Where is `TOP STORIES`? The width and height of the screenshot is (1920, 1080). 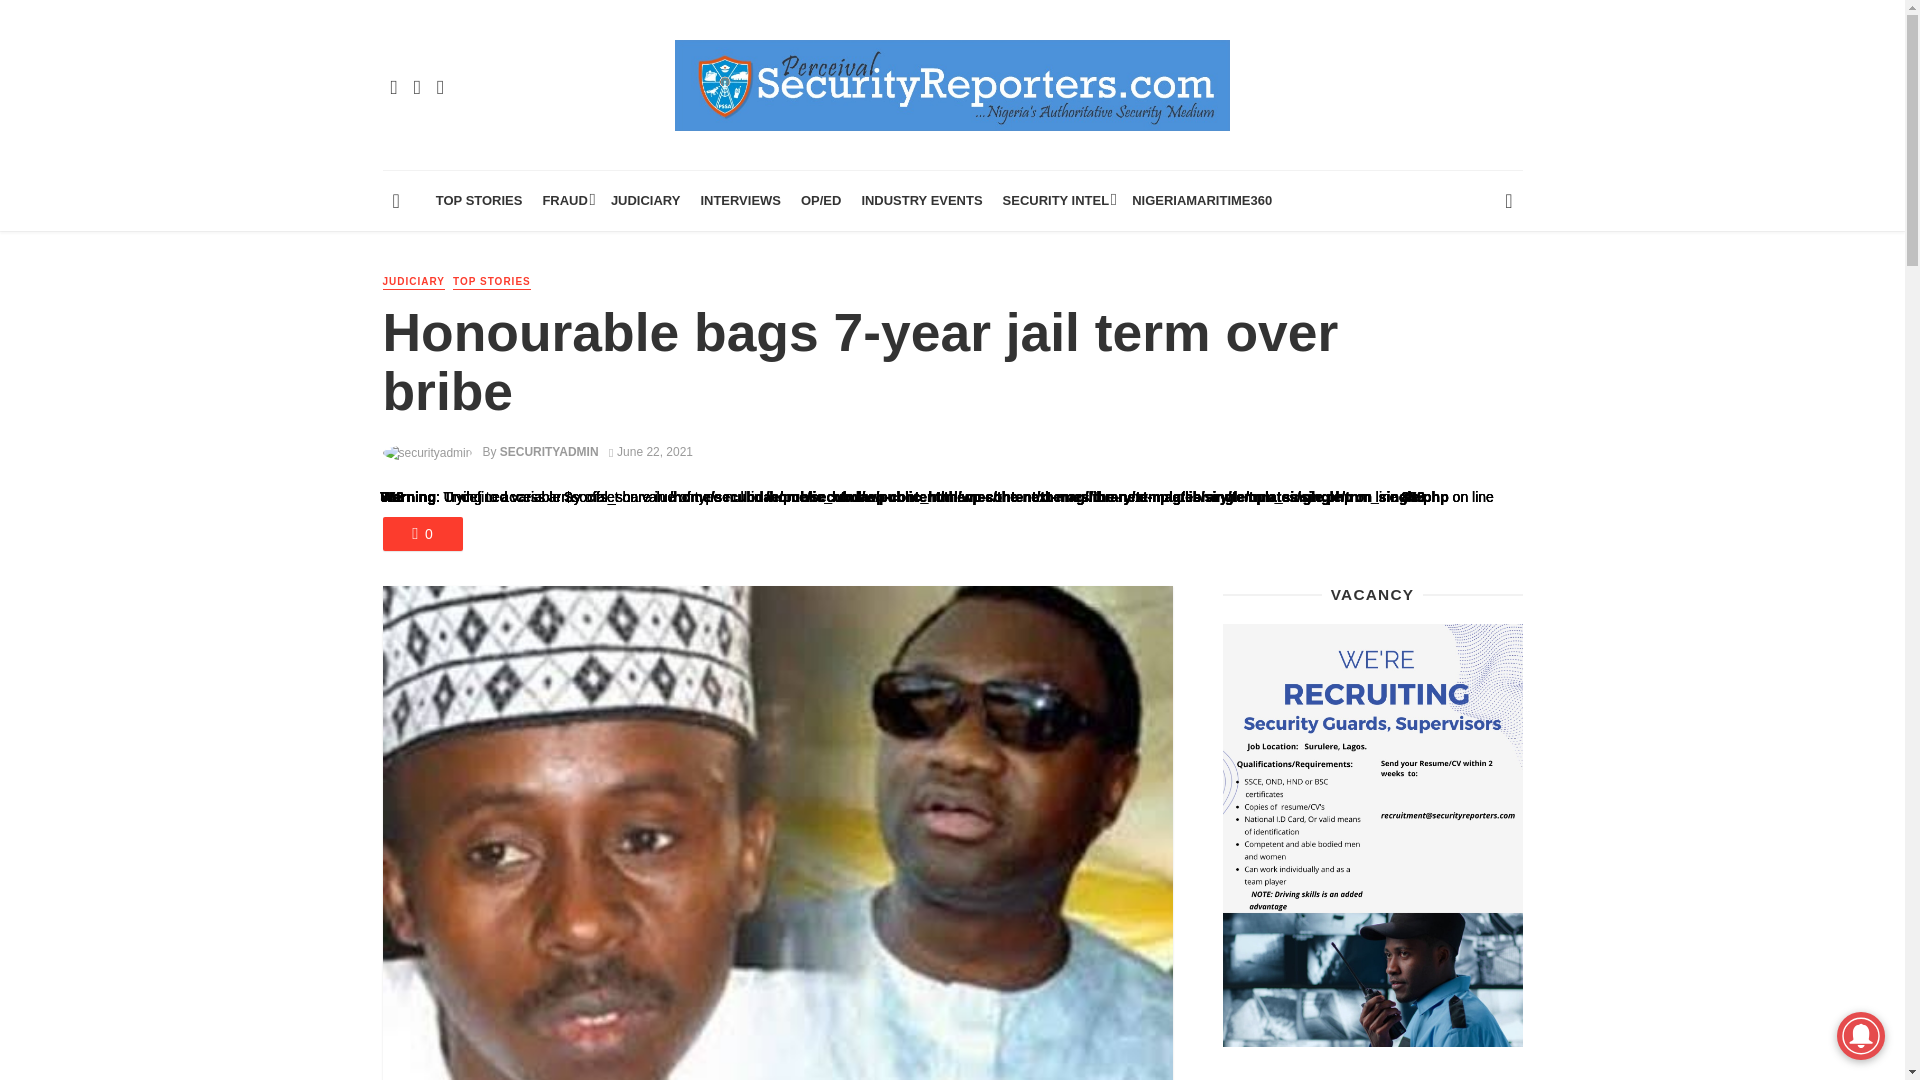 TOP STORIES is located at coordinates (480, 200).